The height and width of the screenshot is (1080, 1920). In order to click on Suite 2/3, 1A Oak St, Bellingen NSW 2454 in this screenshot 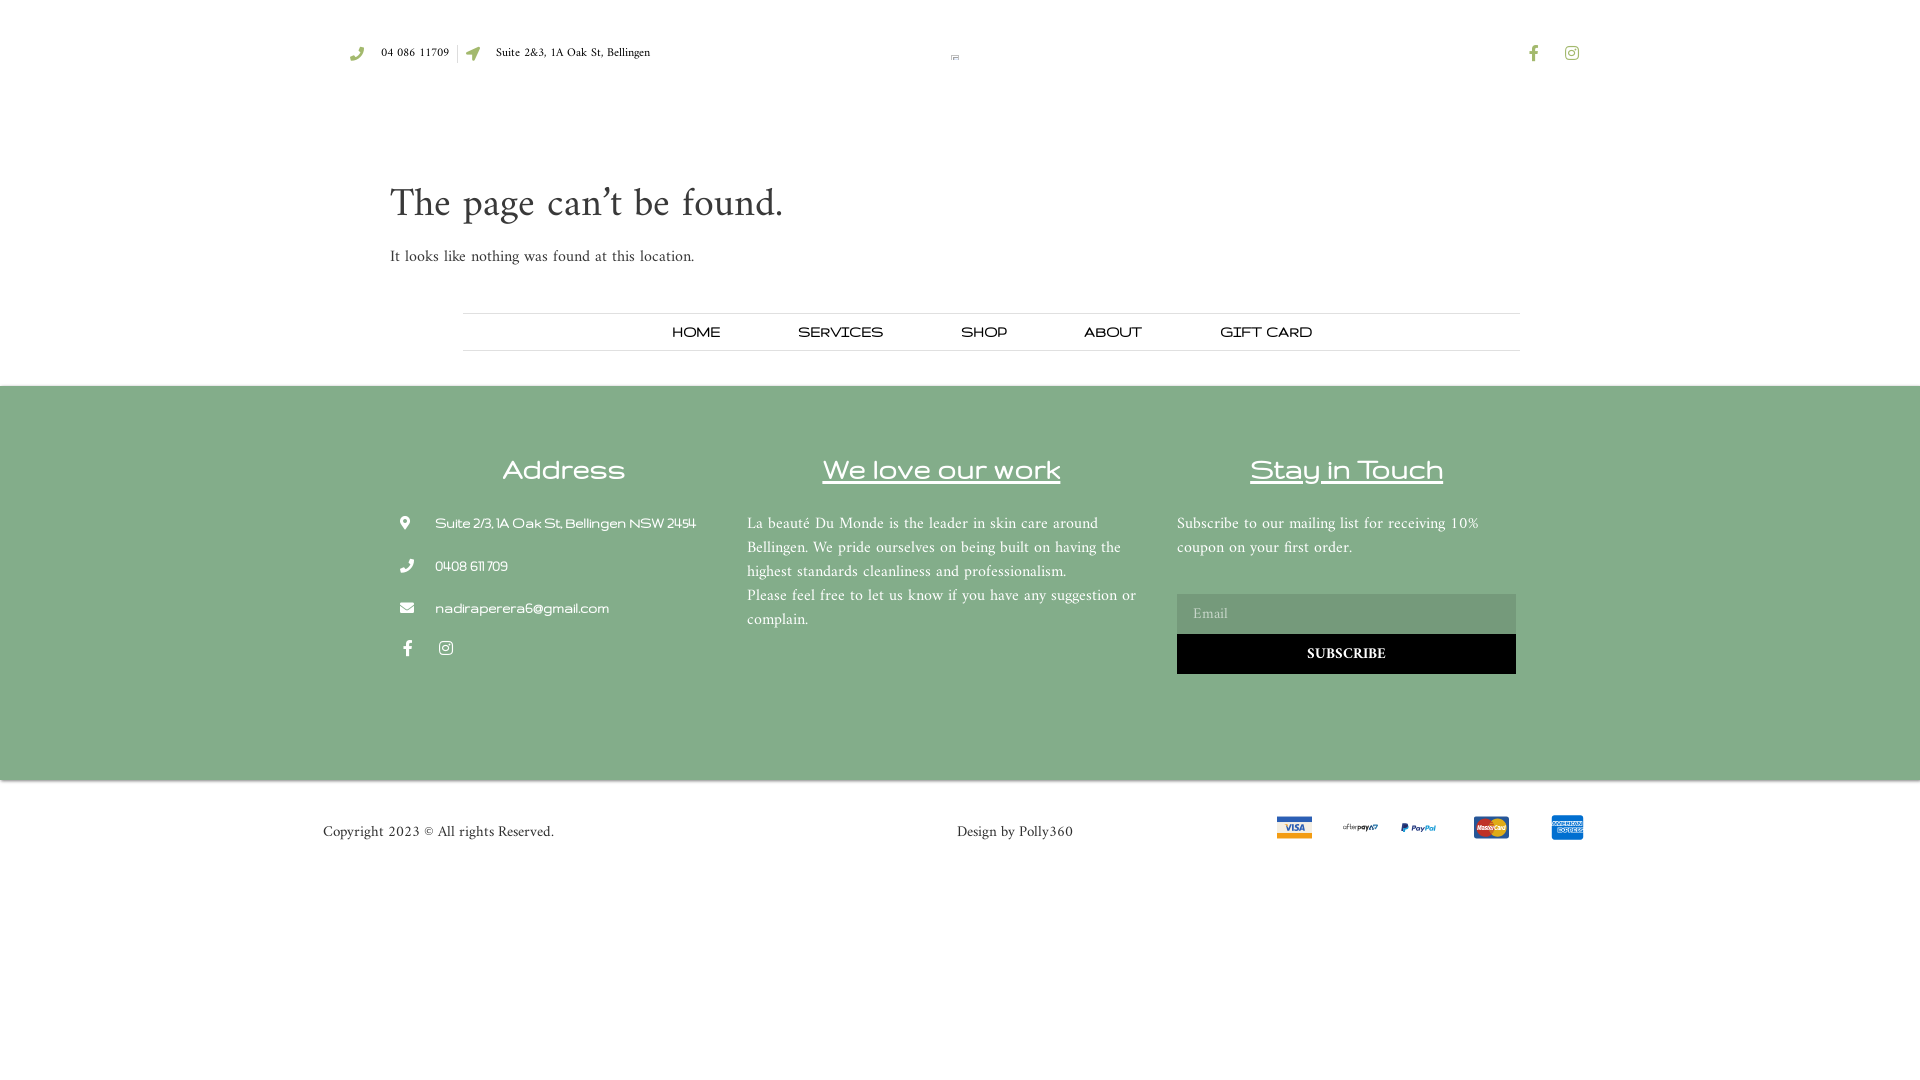, I will do `click(564, 524)`.